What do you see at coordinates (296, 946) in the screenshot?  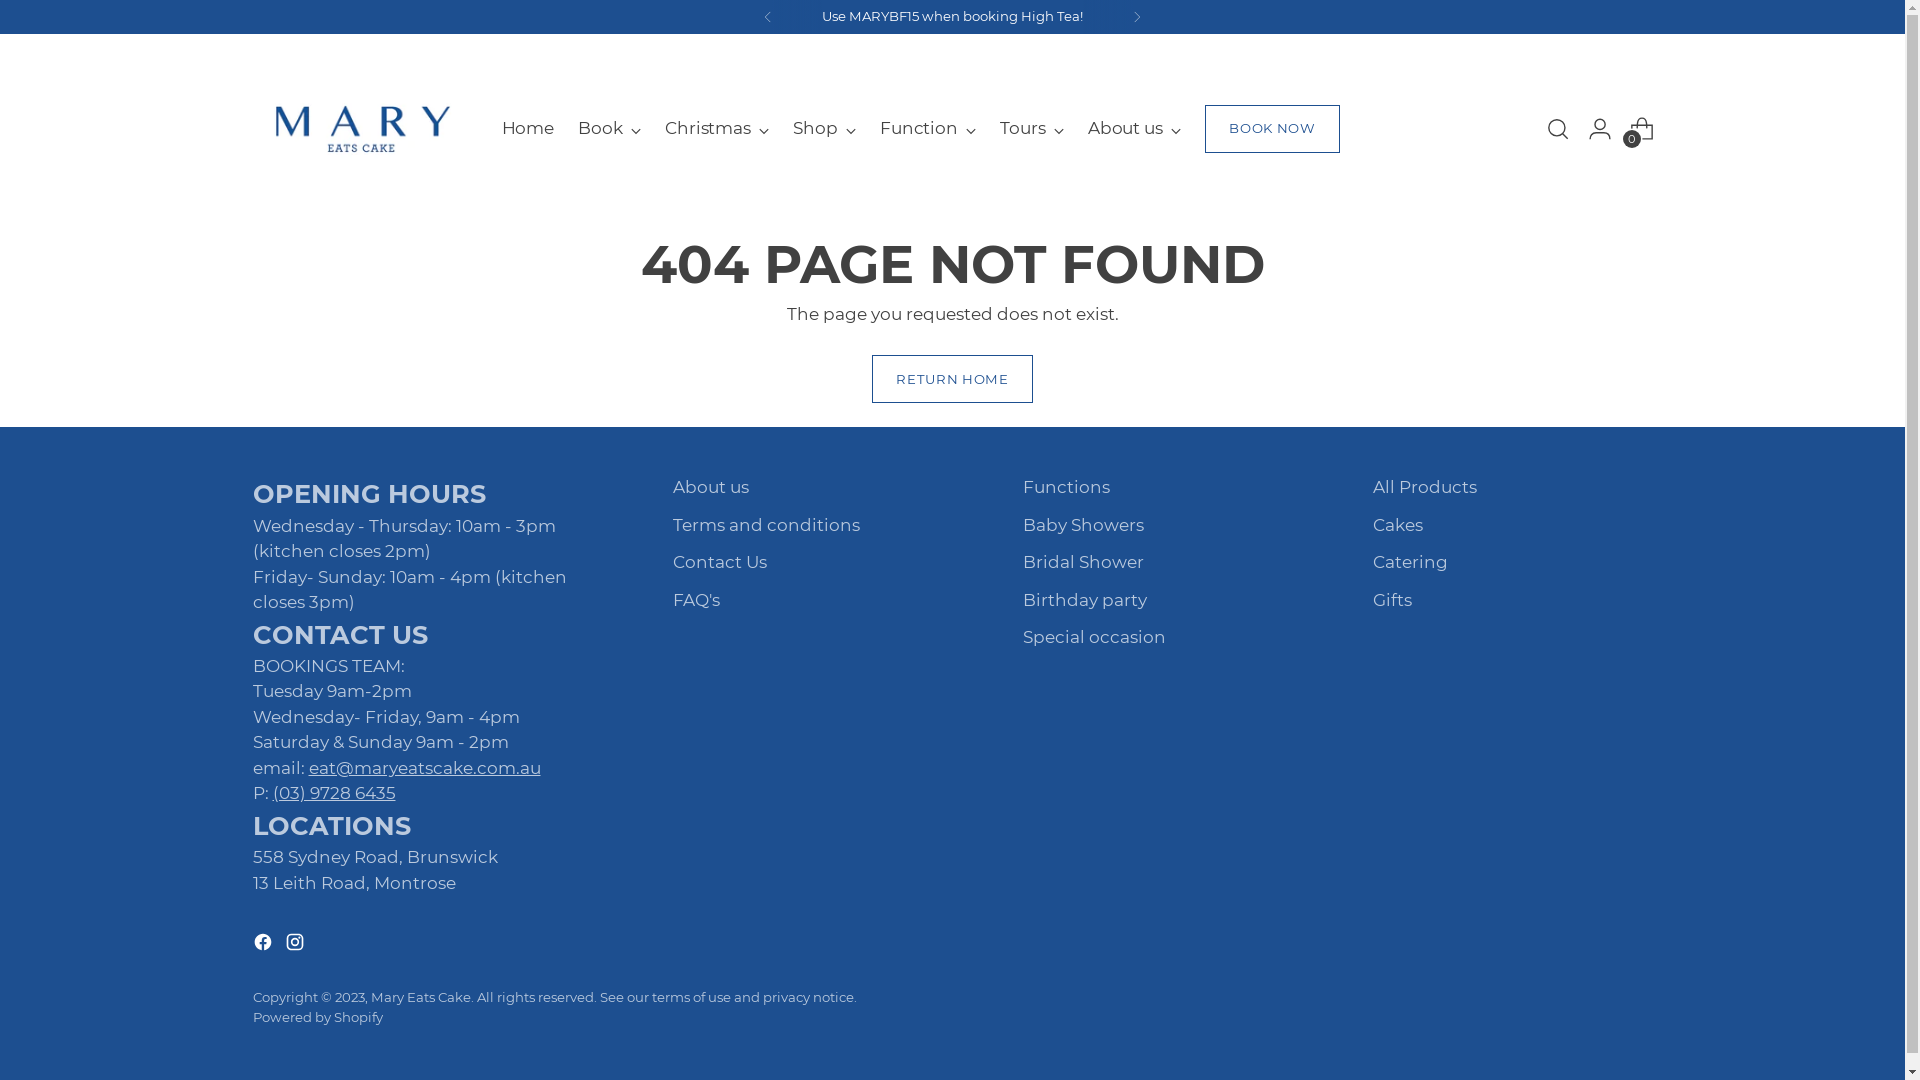 I see `Mary Eats Cake on Instagram` at bounding box center [296, 946].